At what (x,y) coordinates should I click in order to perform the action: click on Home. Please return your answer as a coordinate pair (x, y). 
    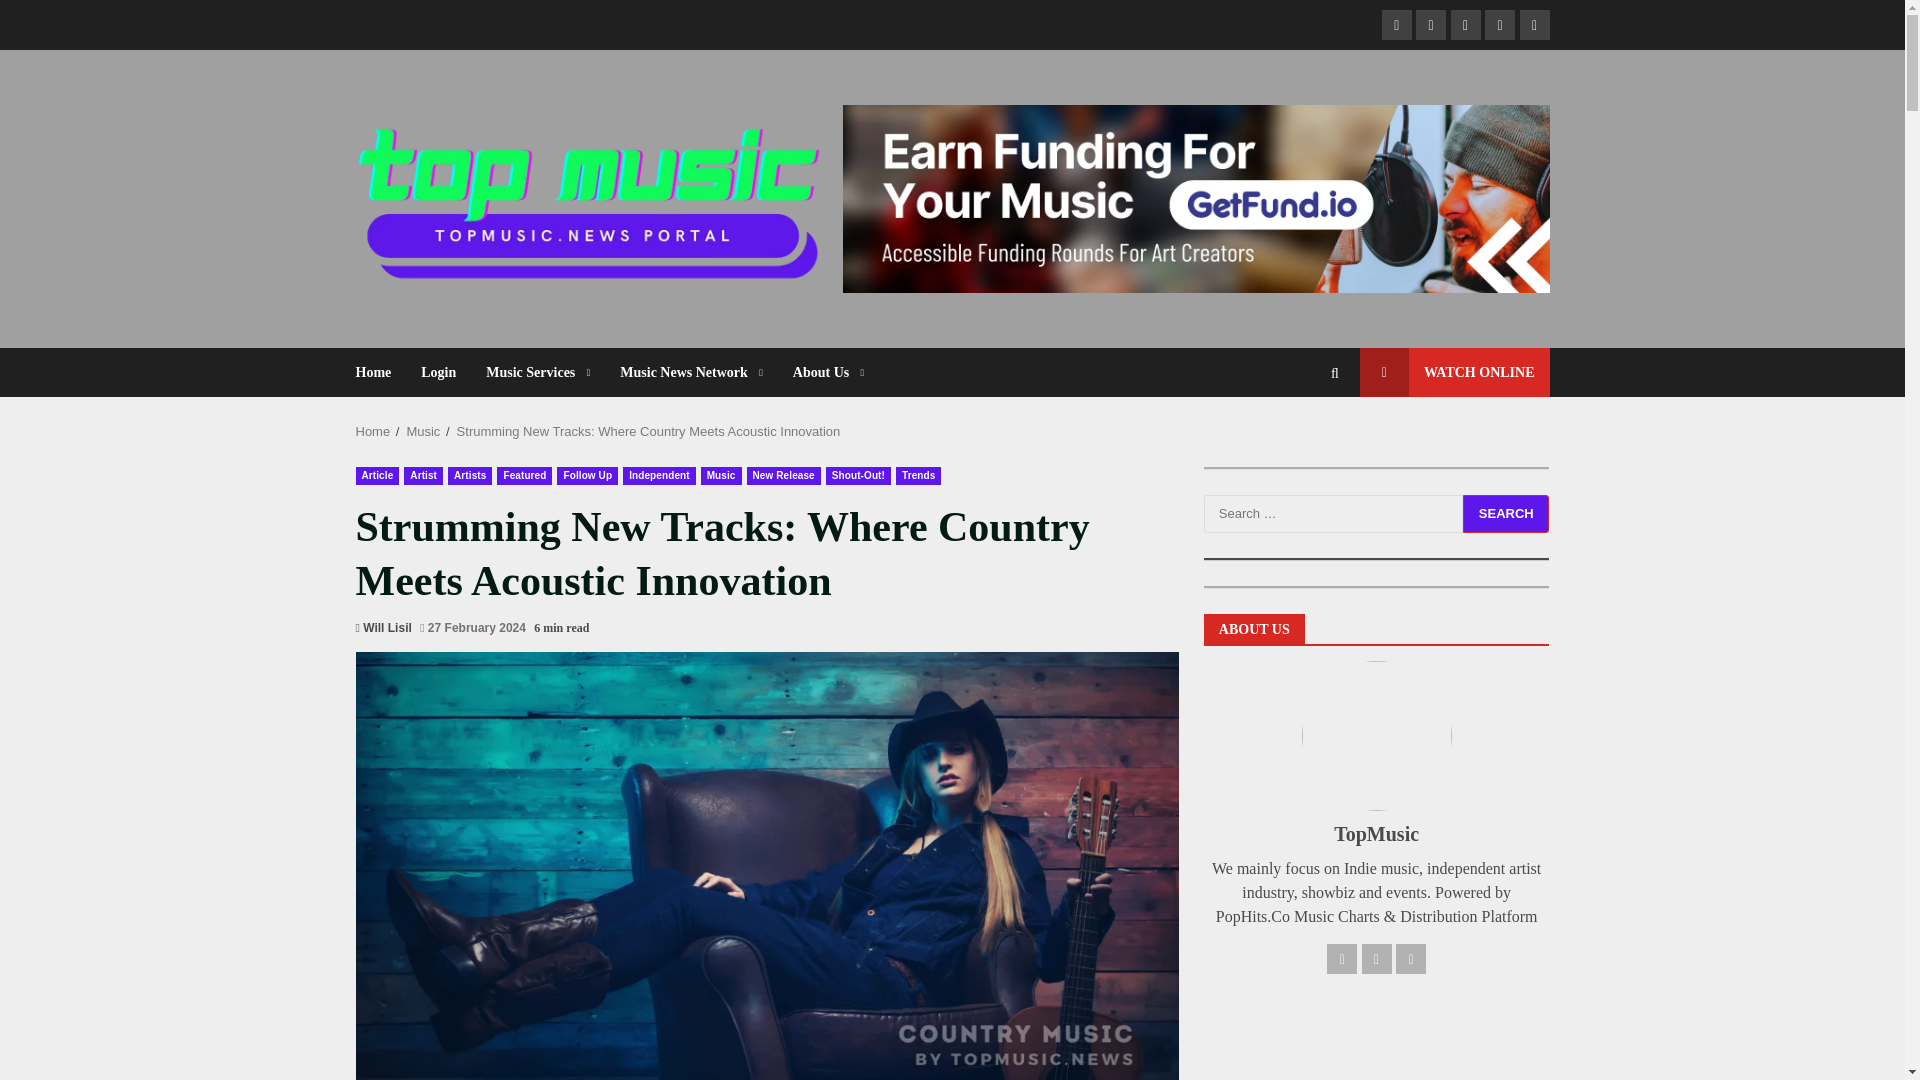
    Looking at the image, I should click on (381, 372).